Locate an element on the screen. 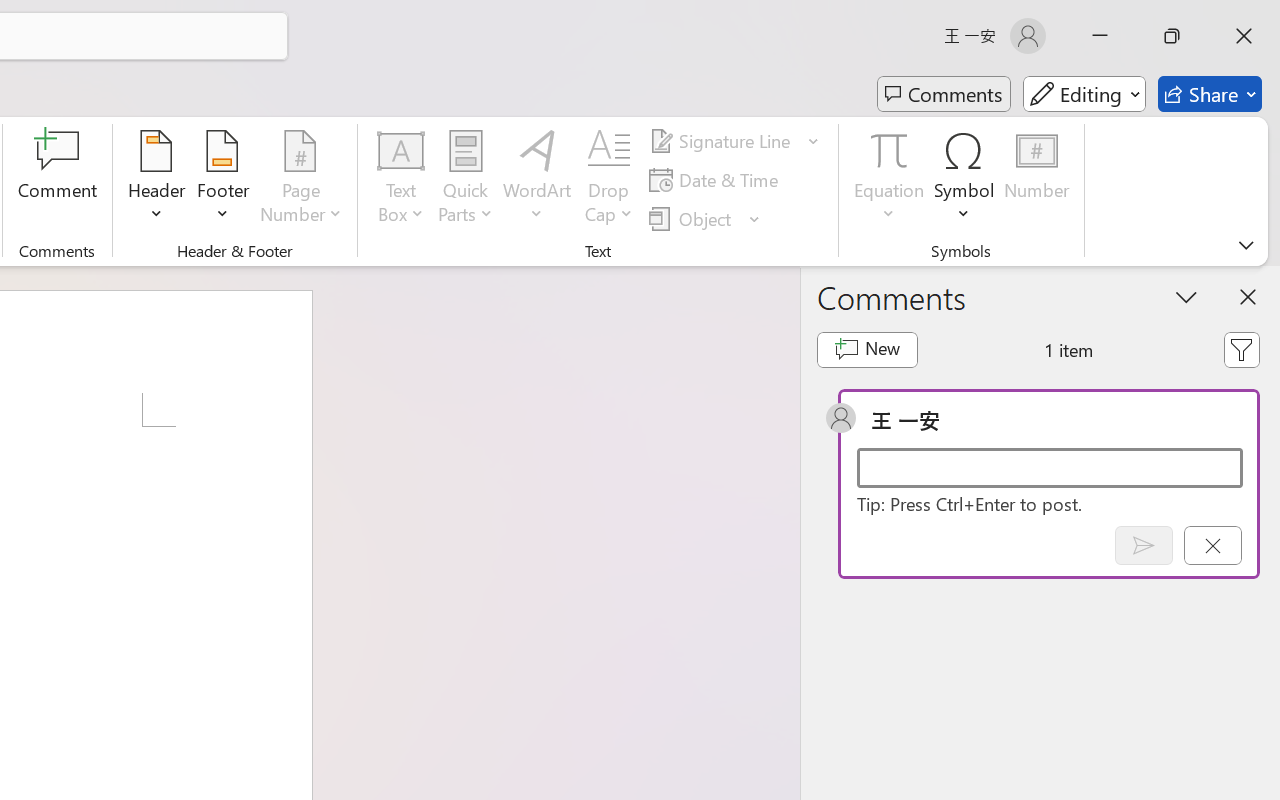  Drop Cap is located at coordinates (609, 180).